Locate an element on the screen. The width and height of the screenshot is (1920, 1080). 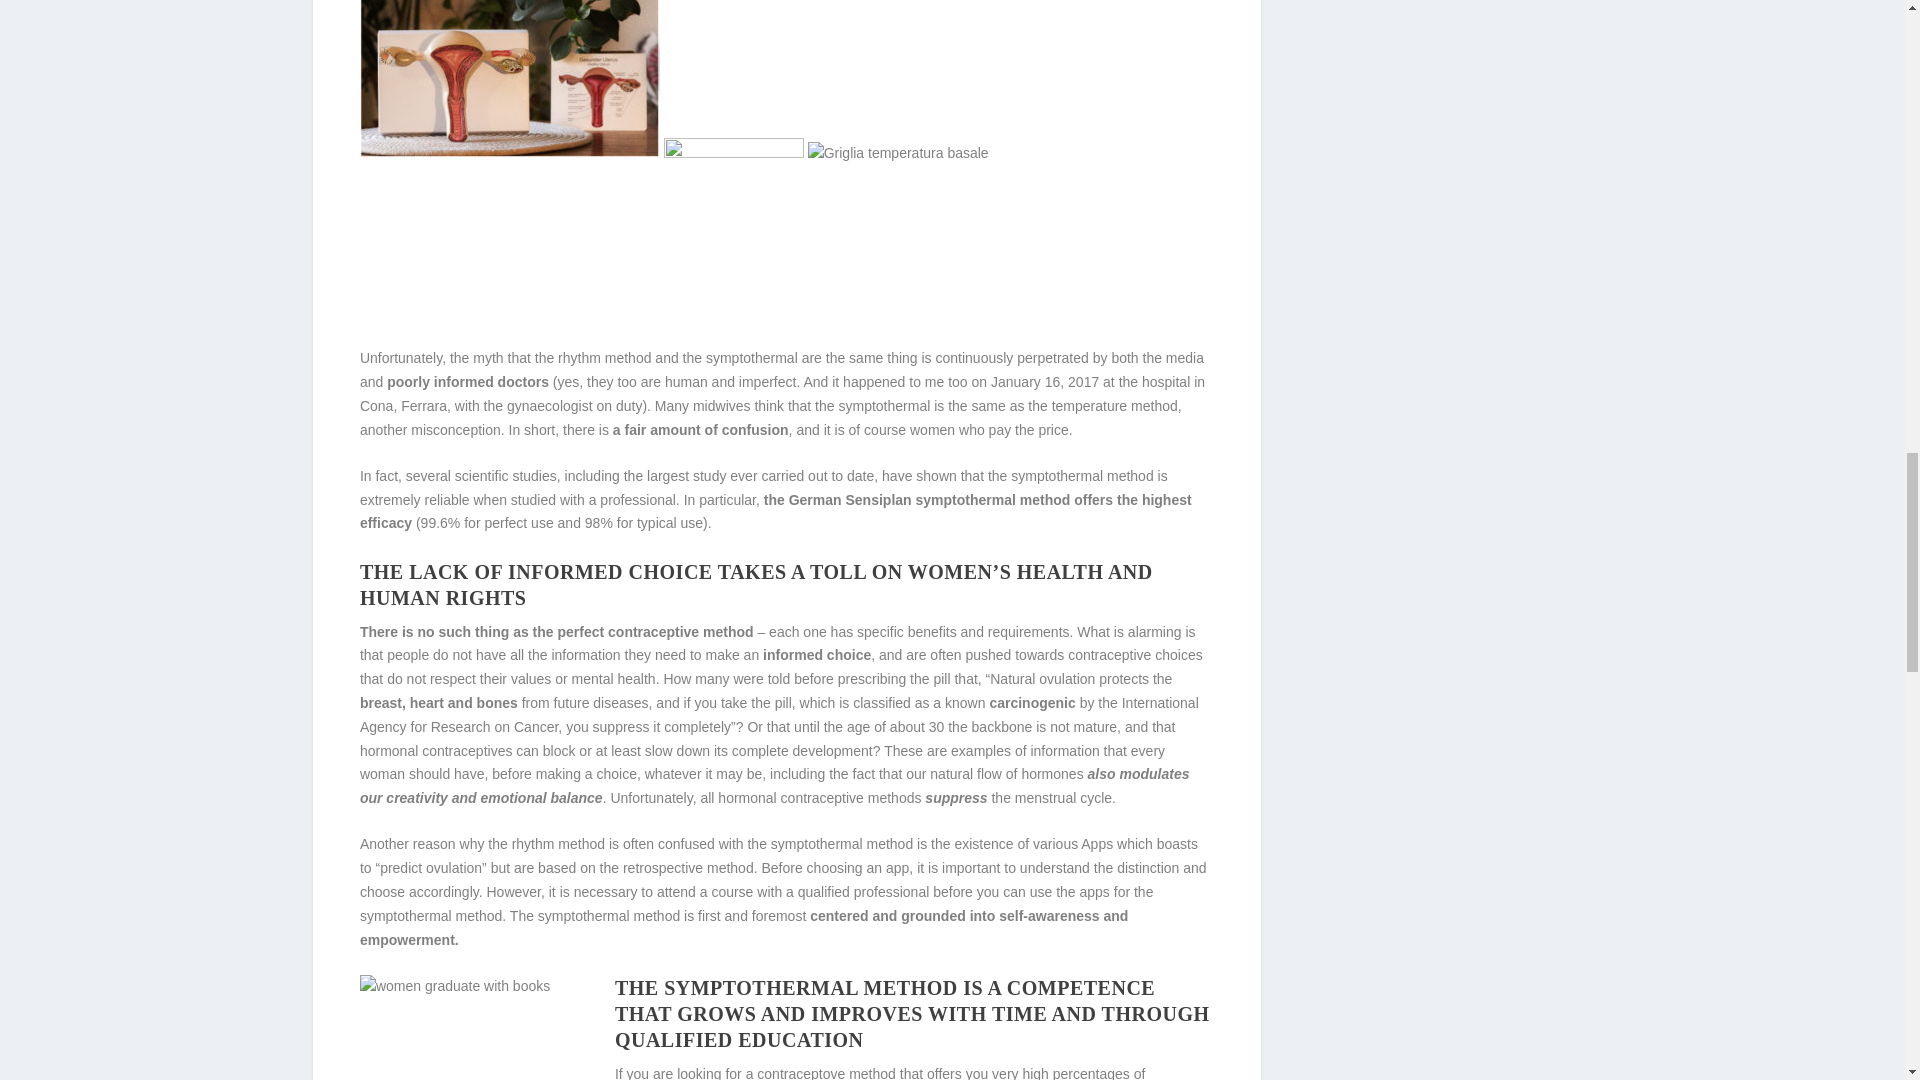
the largest study ever carried out to date, is located at coordinates (750, 475).